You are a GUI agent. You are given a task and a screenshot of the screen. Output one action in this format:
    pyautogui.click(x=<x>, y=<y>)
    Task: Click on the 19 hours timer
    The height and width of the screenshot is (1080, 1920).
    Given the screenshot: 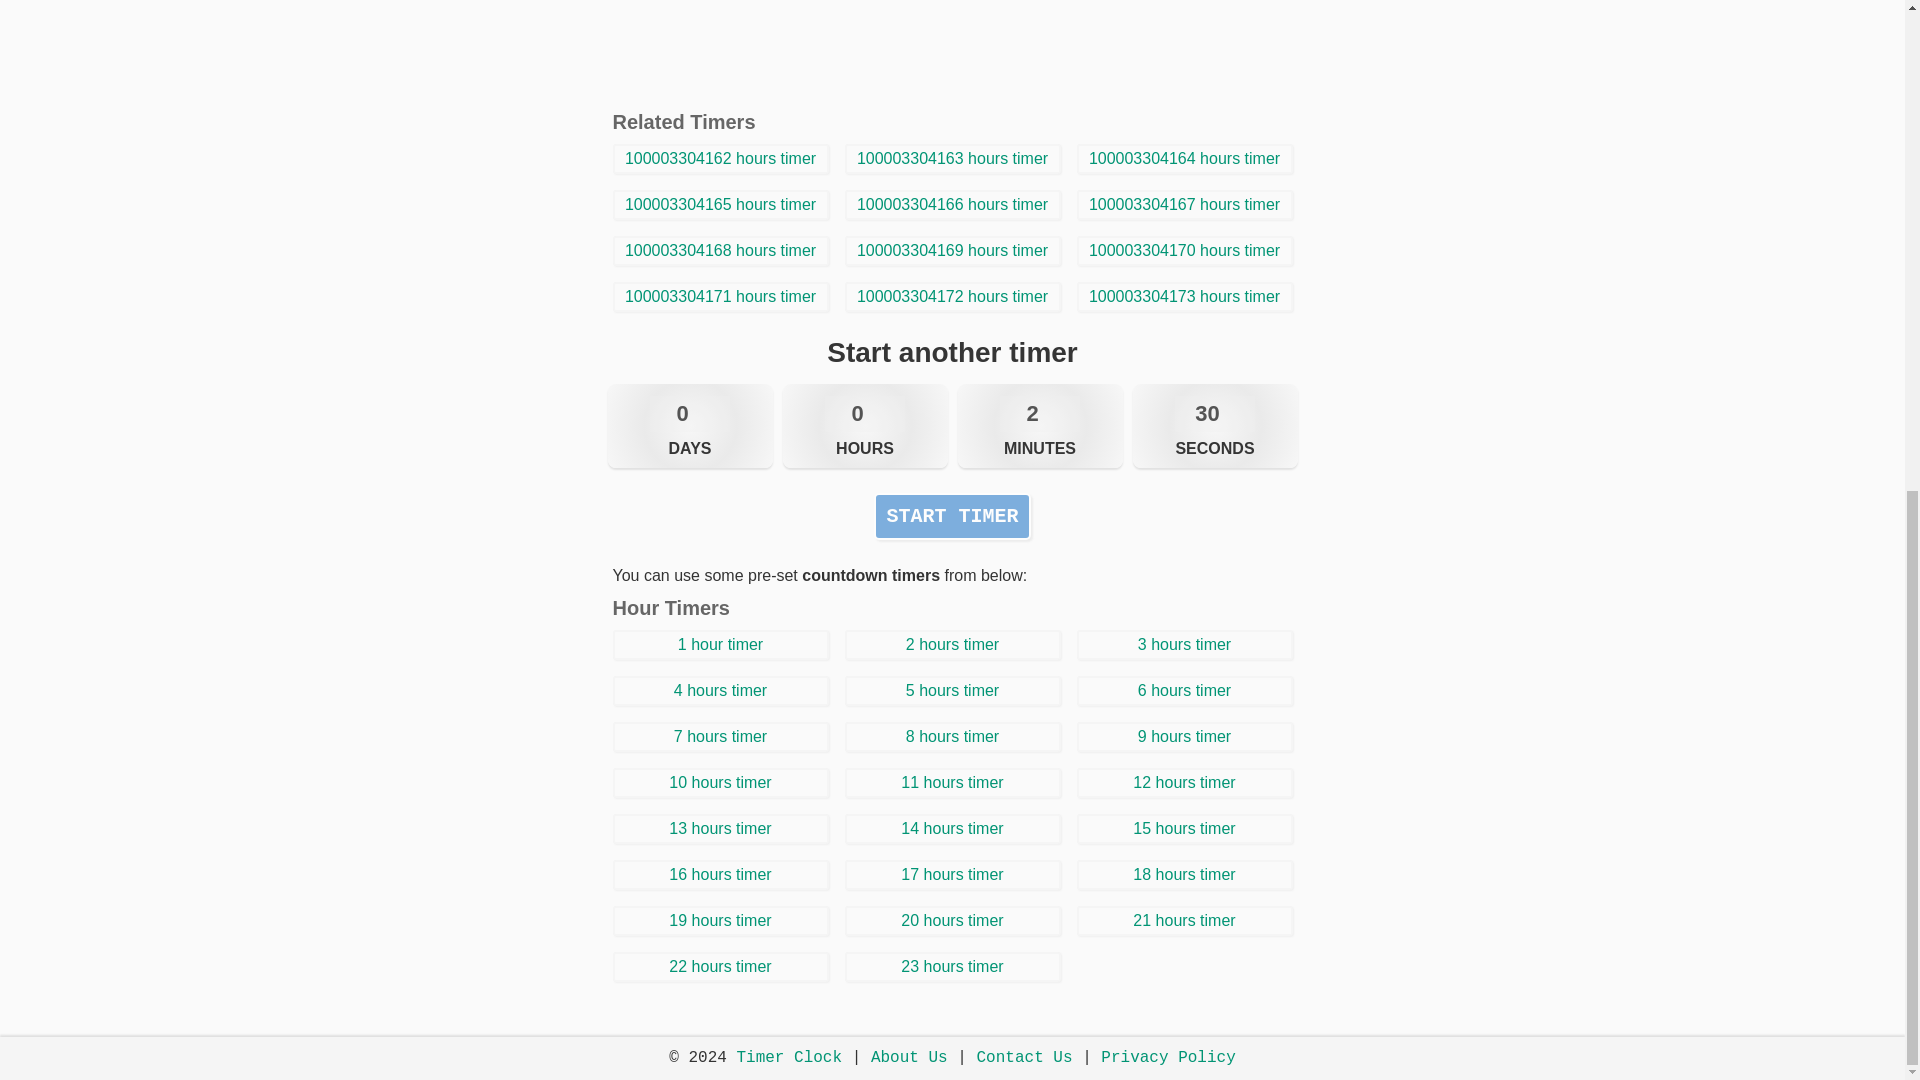 What is the action you would take?
    pyautogui.click(x=720, y=921)
    